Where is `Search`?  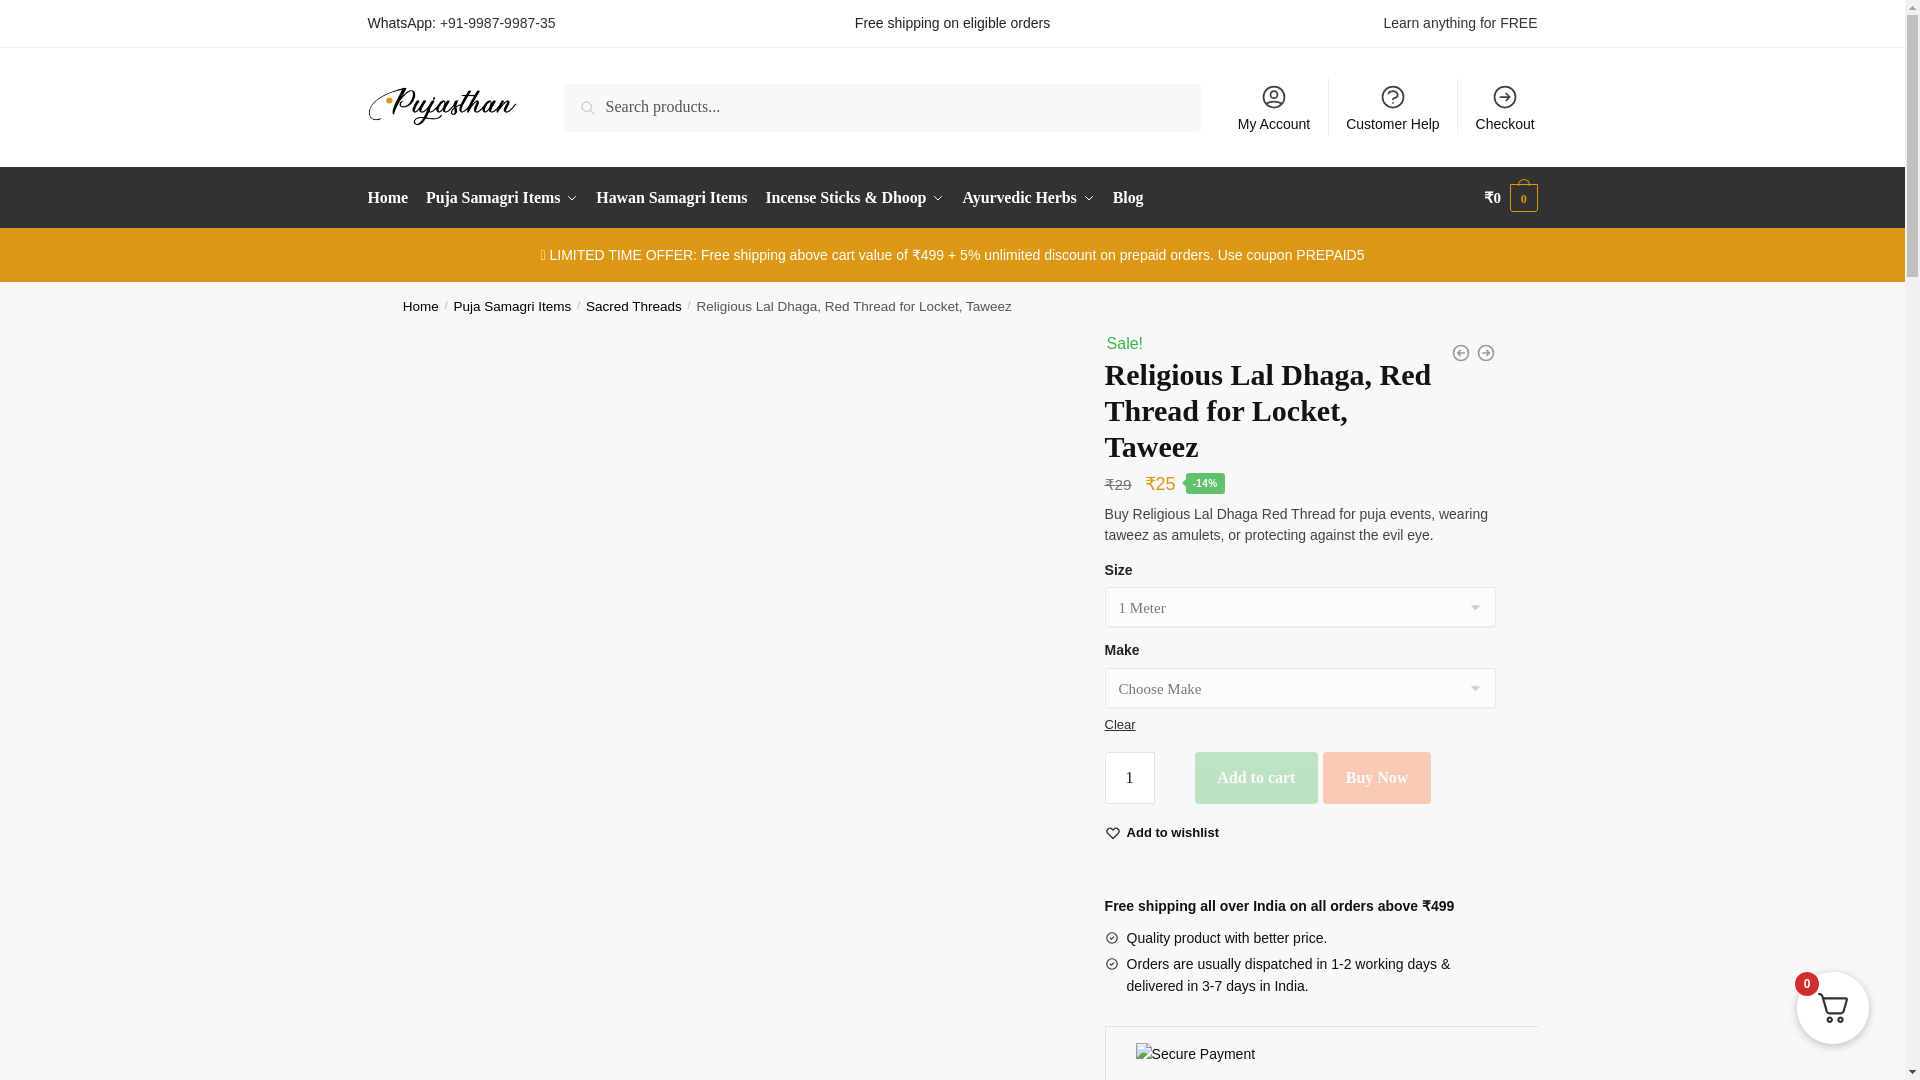
Search is located at coordinates (592, 98).